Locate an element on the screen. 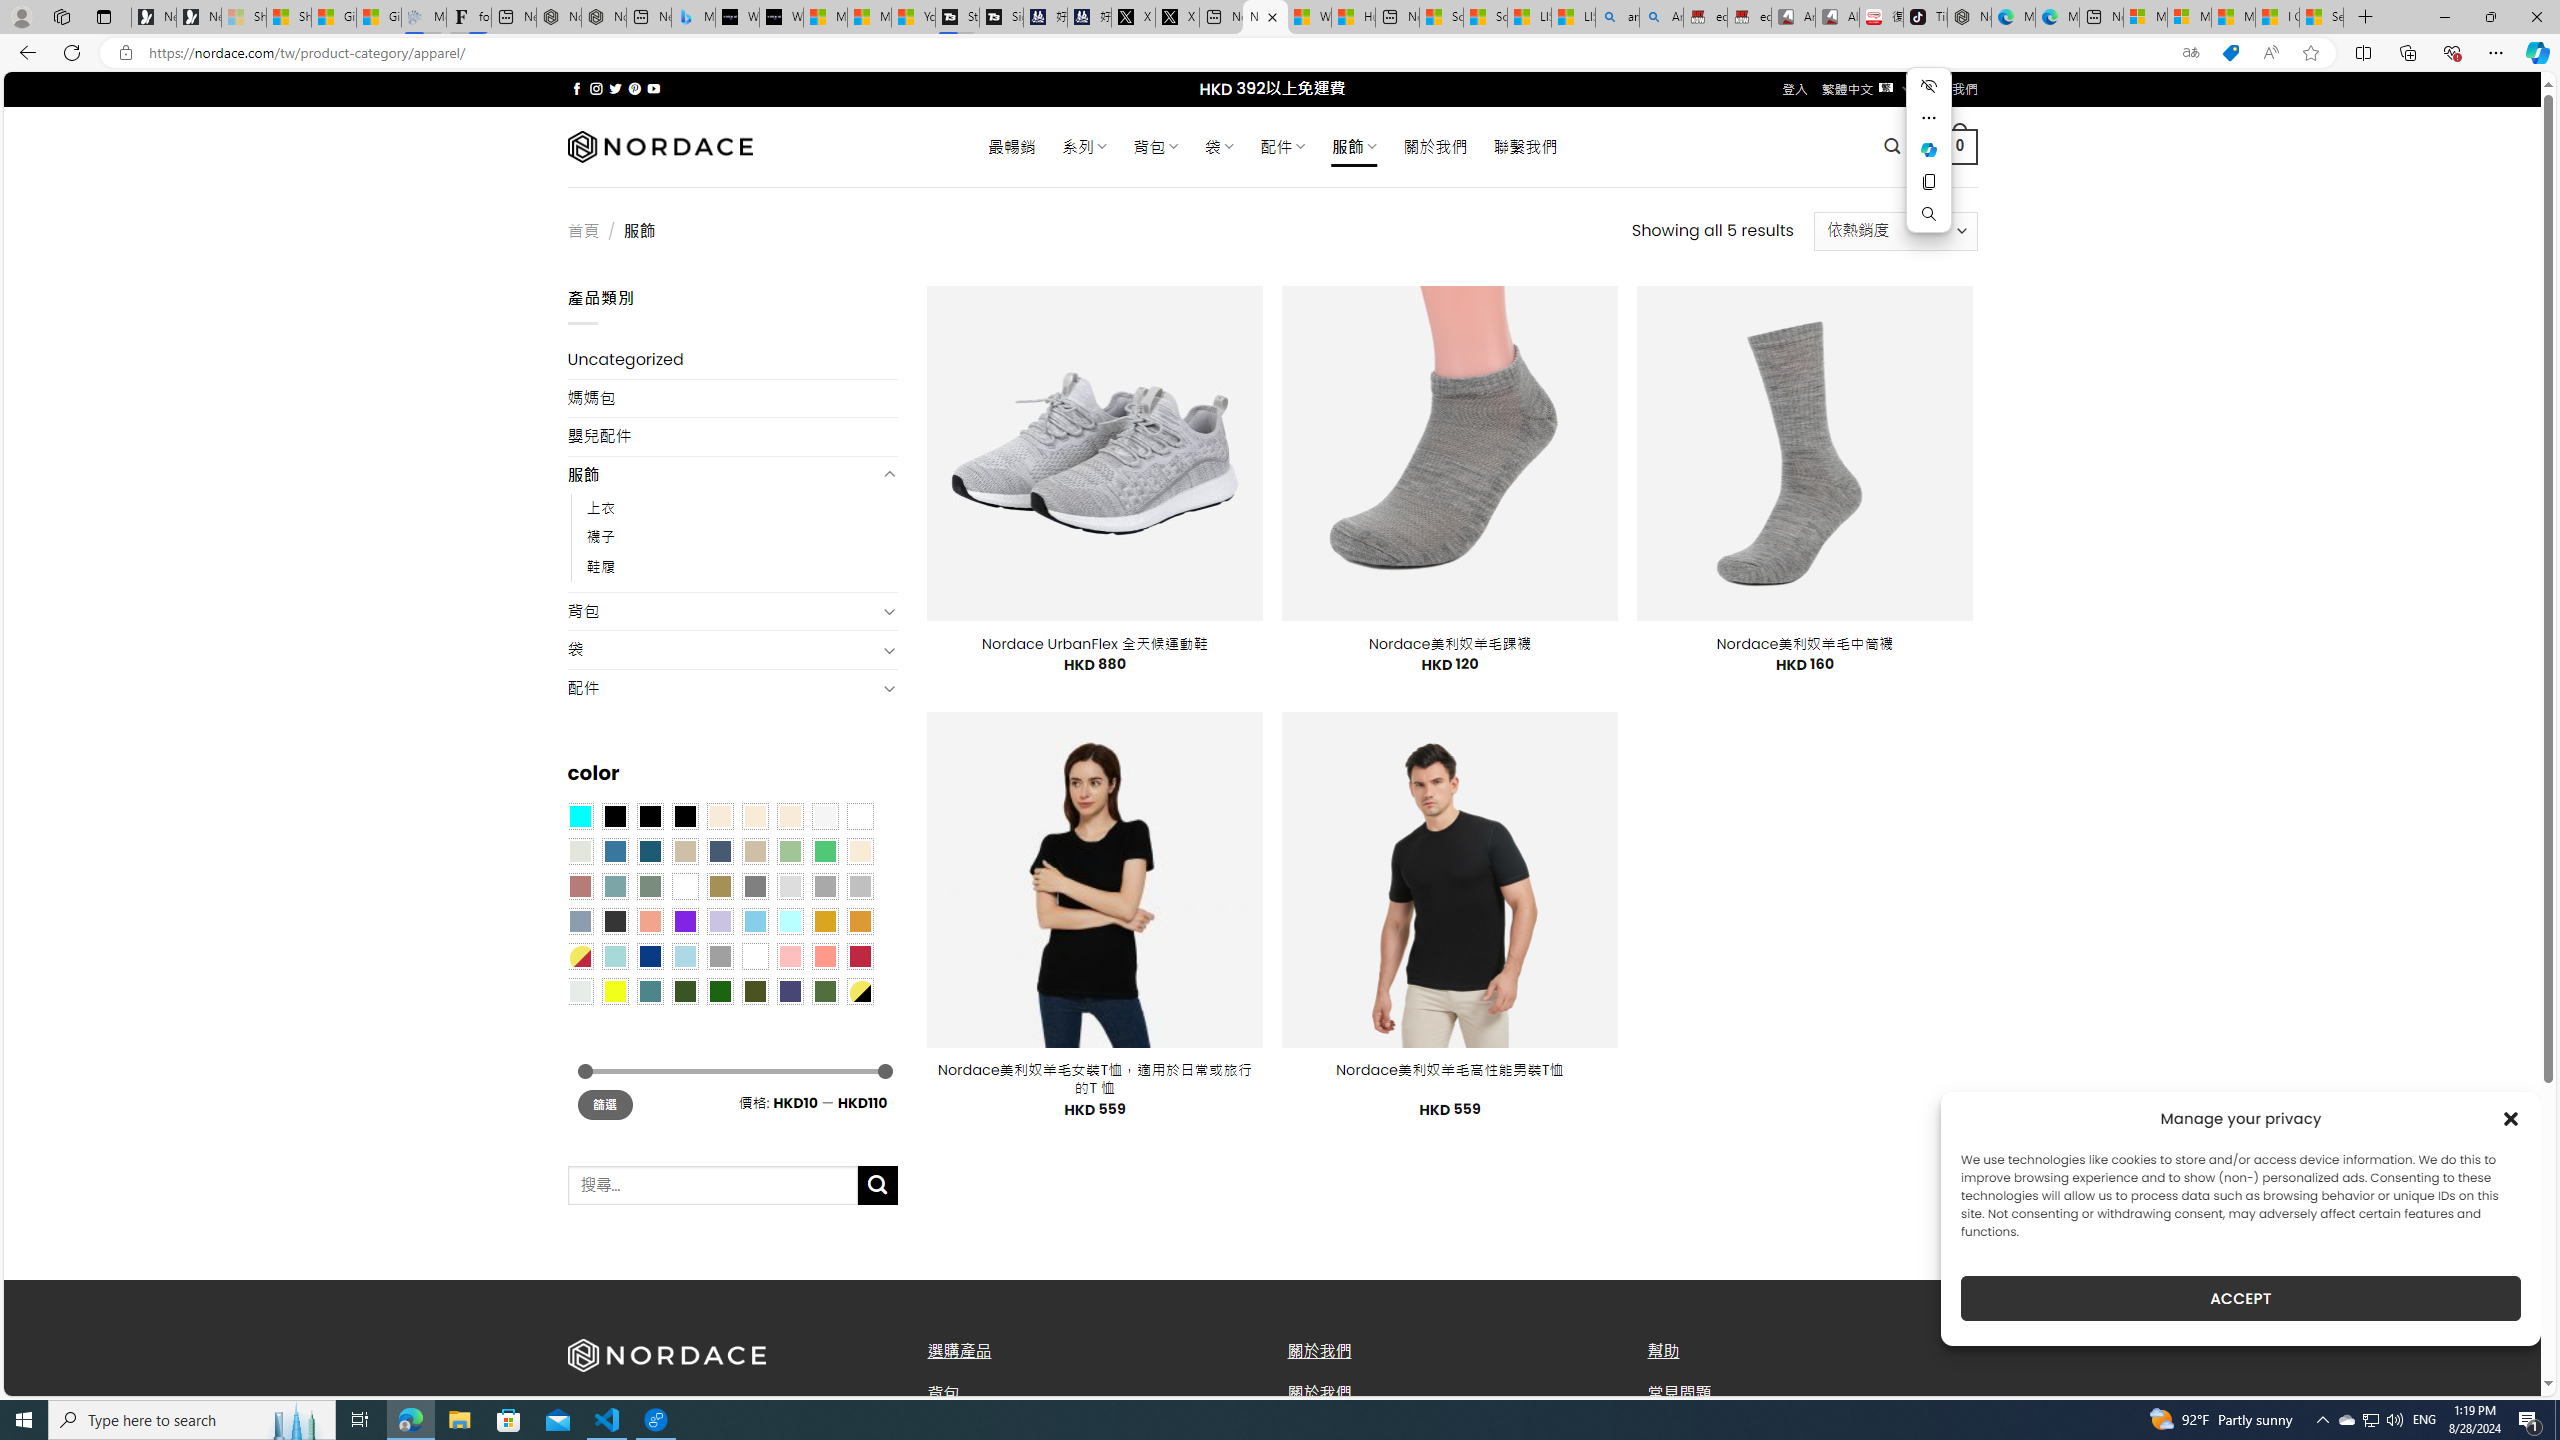 Image resolution: width=2560 pixels, height=1440 pixels. Restore is located at coordinates (2490, 17).